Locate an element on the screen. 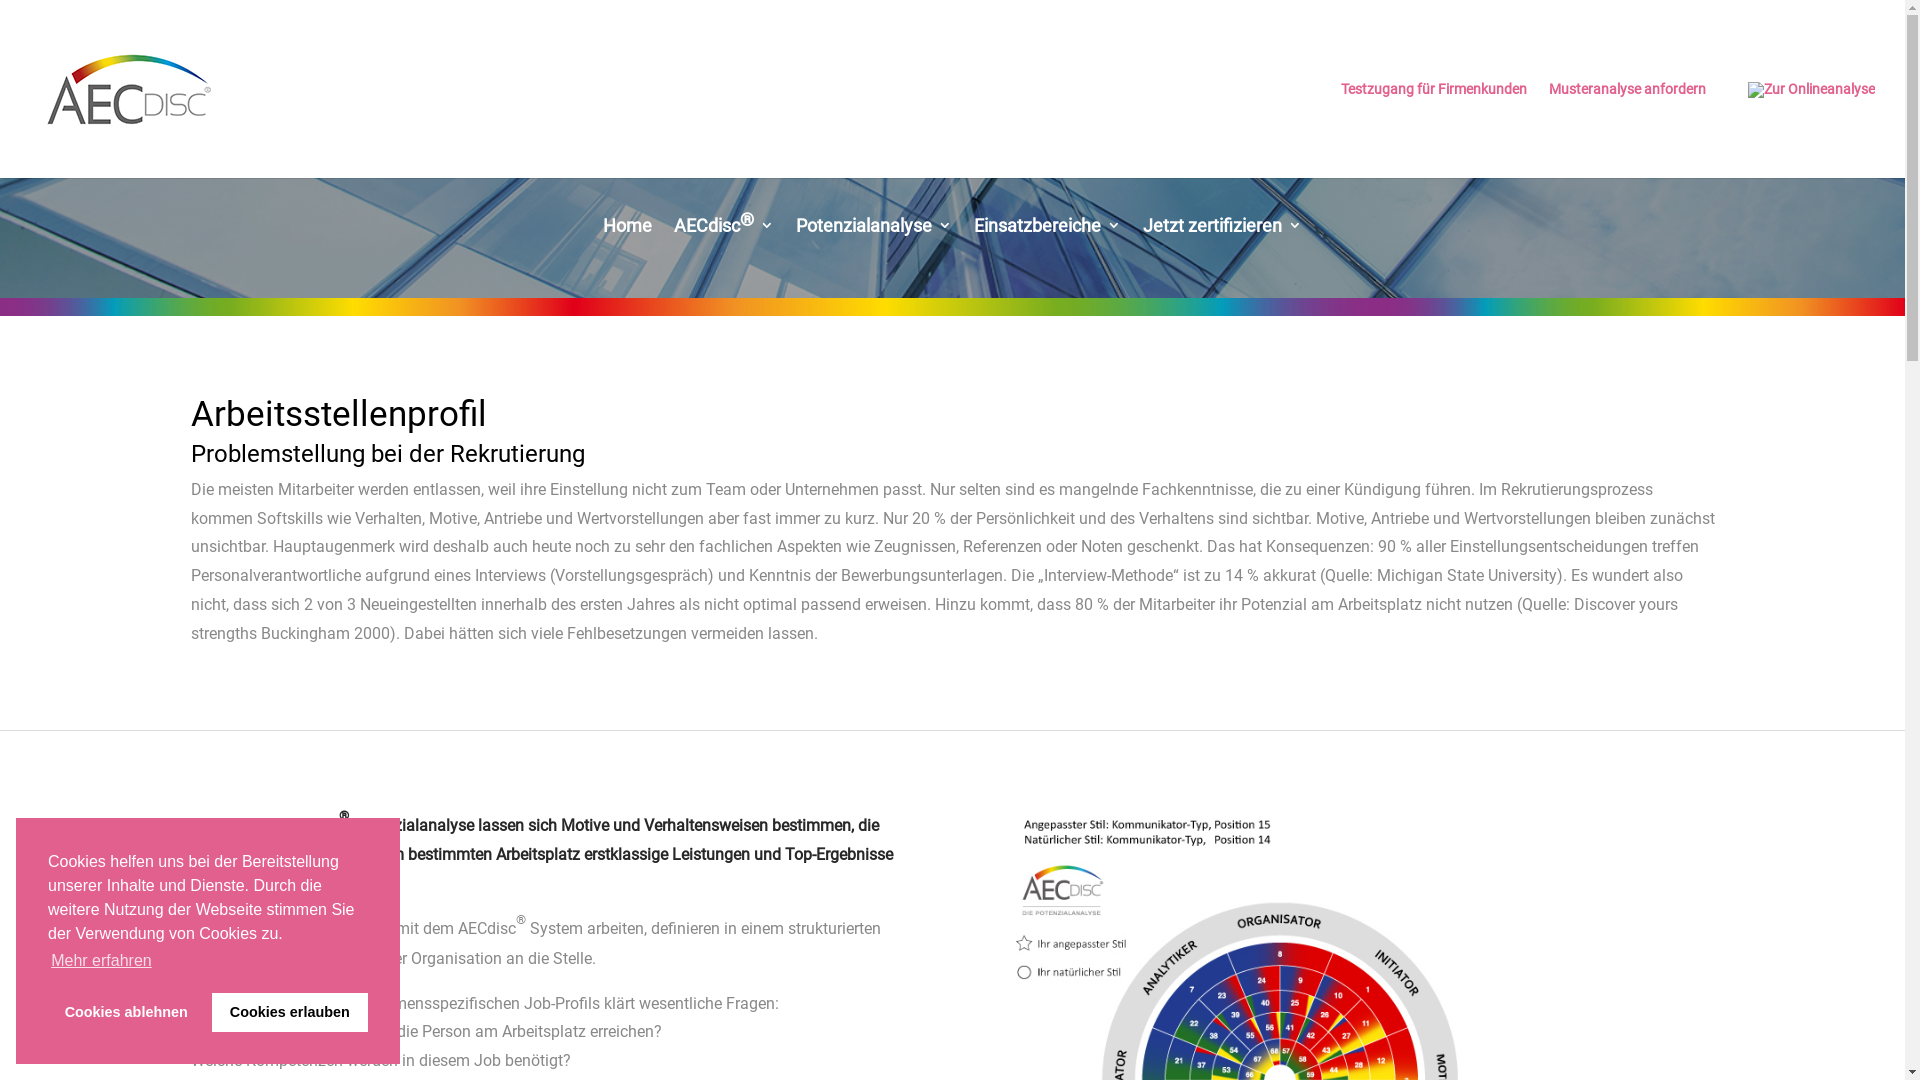 This screenshot has height=1080, width=1920. Musteranalyse anfordern is located at coordinates (1628, 130).